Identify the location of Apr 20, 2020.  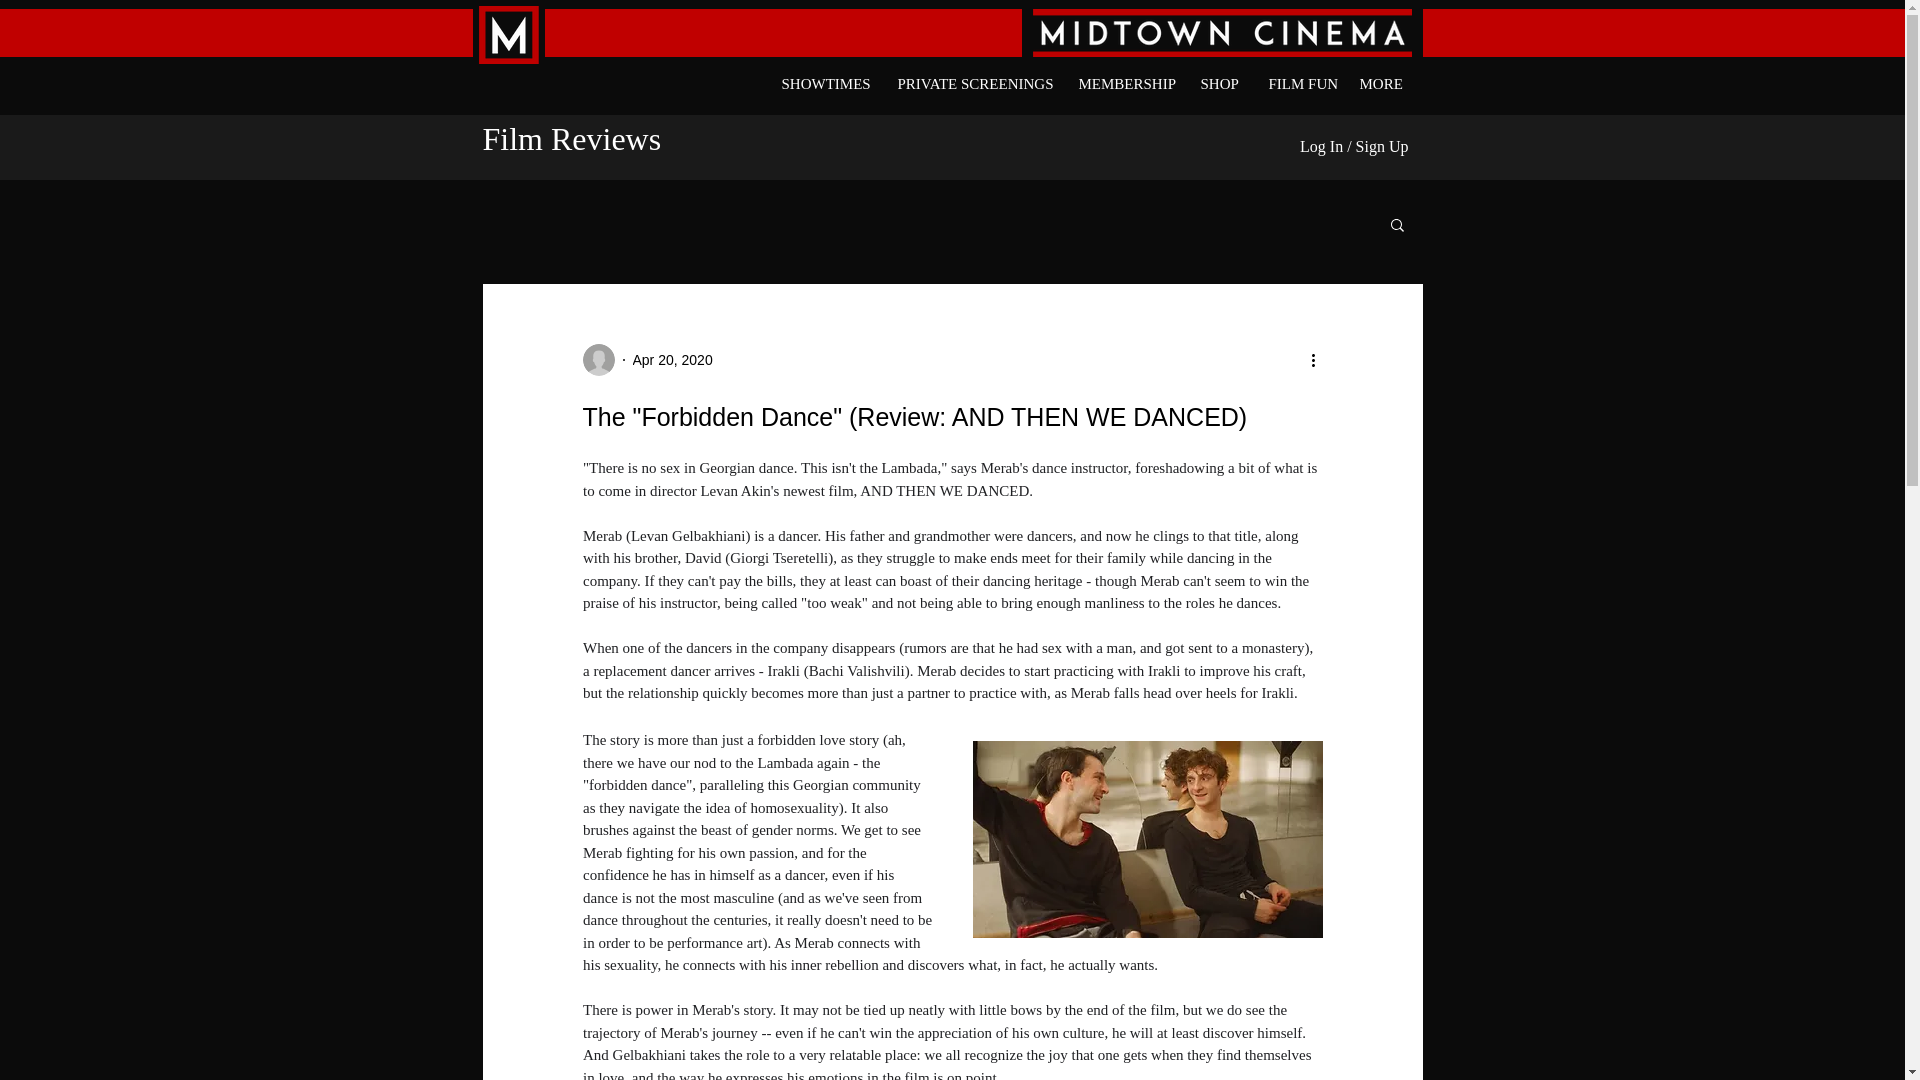
(672, 360).